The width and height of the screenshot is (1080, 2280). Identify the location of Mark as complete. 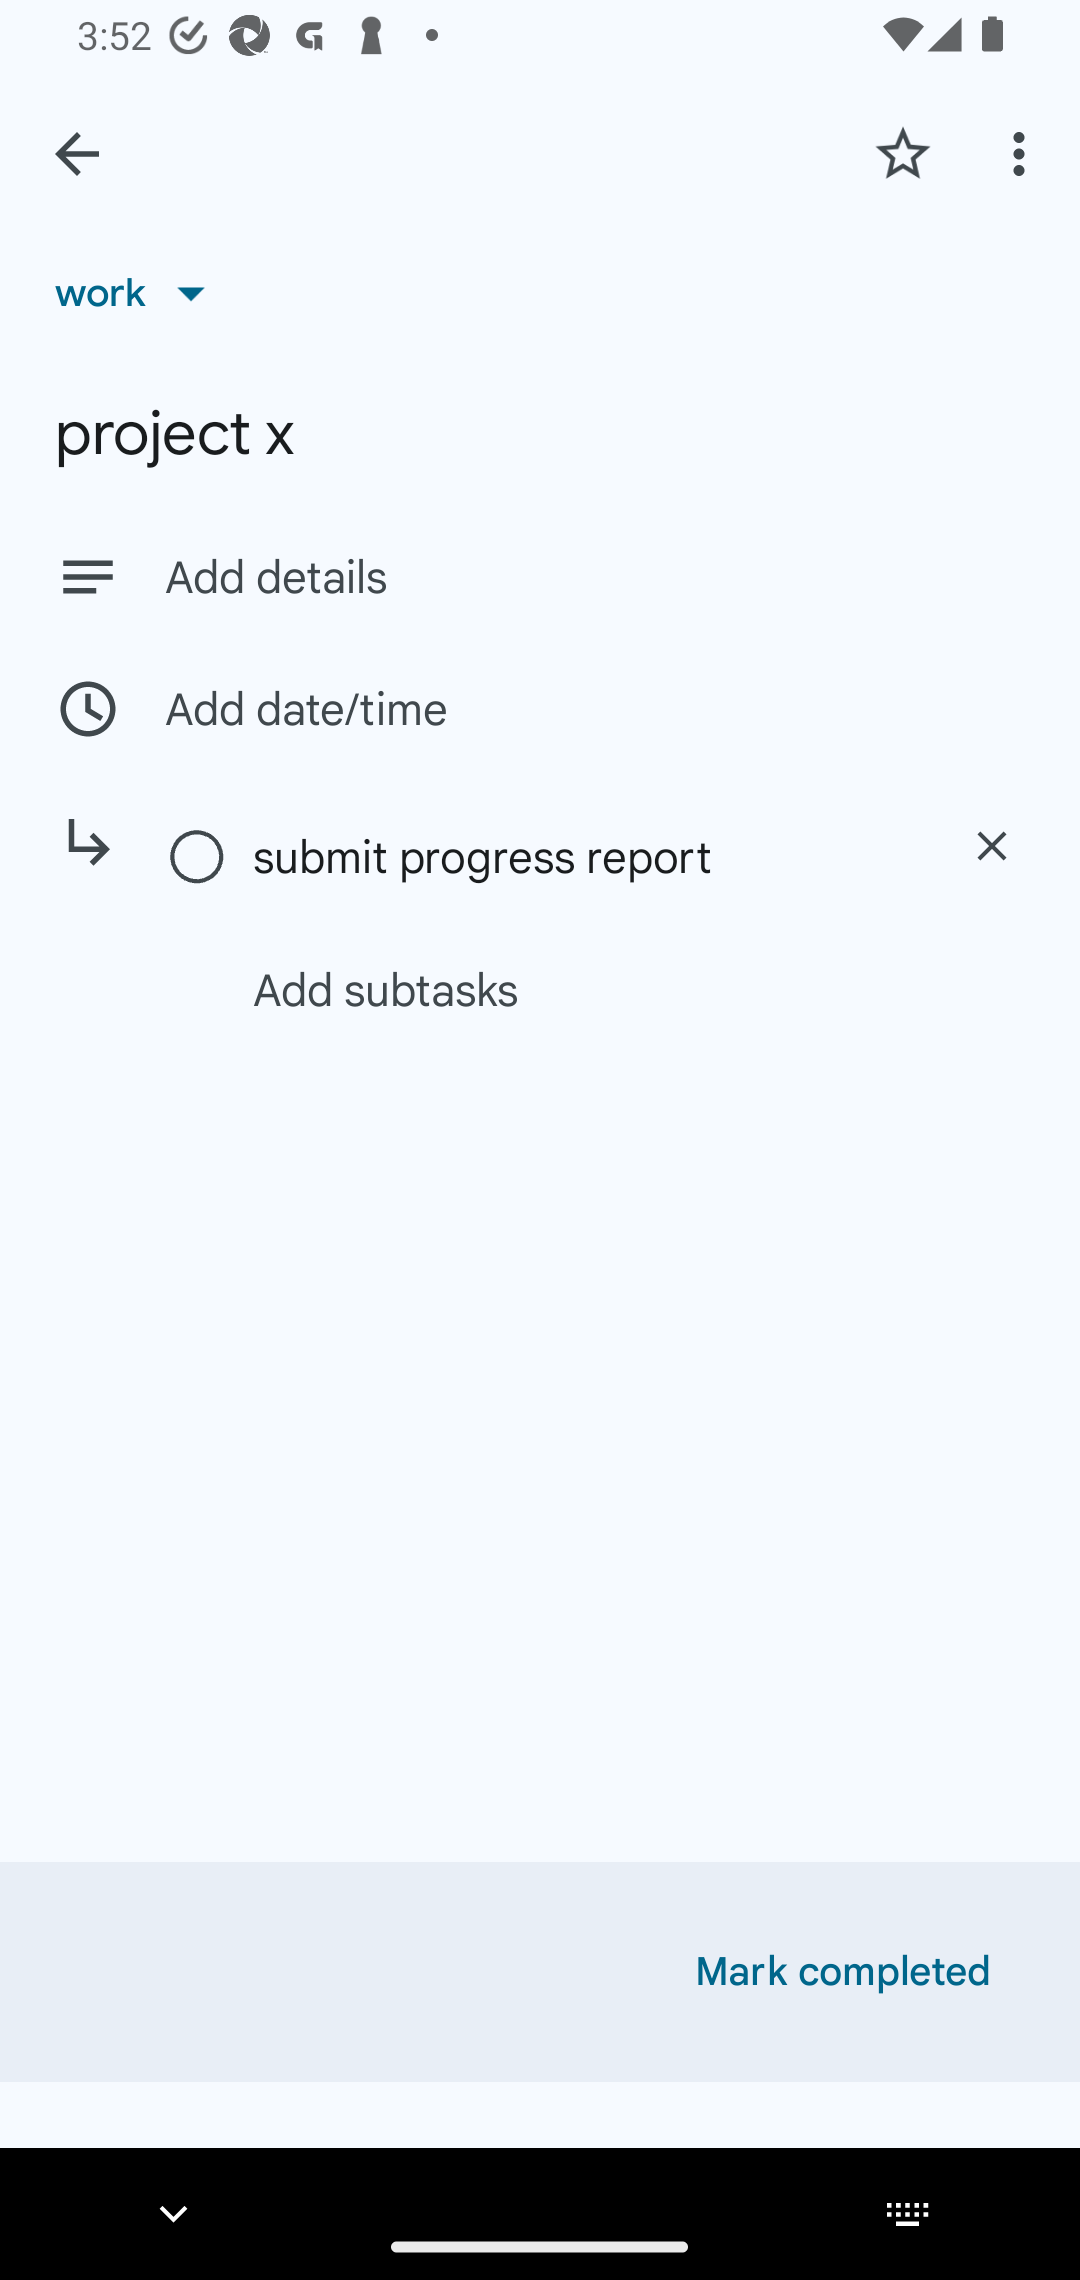
(198, 858).